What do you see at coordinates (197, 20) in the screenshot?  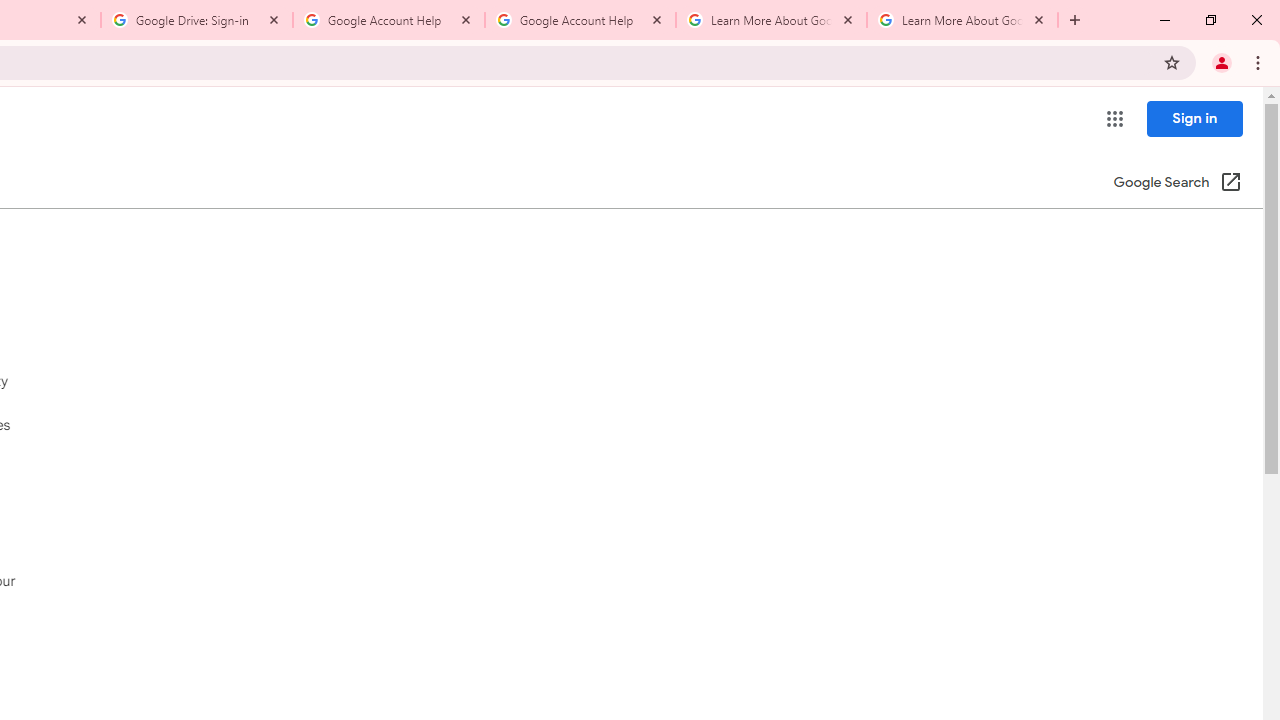 I see `Google Drive: Sign-in` at bounding box center [197, 20].